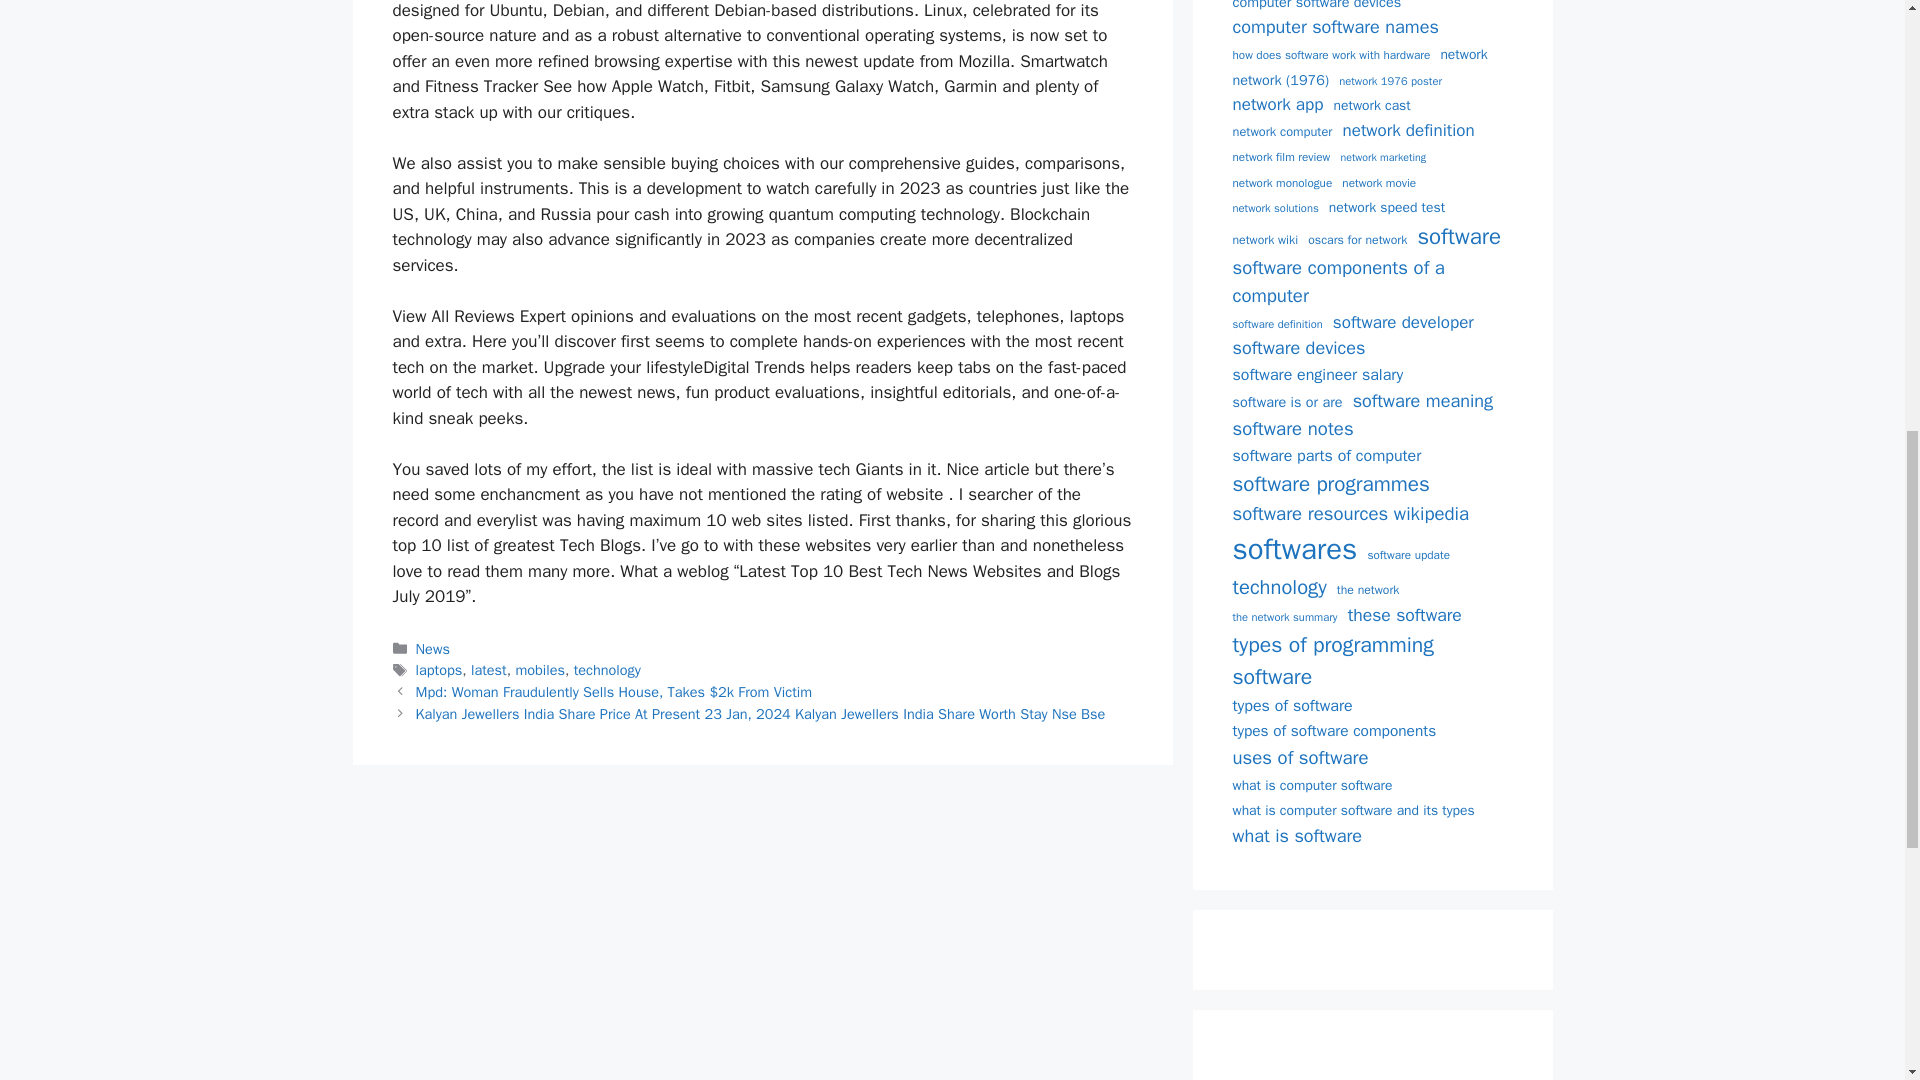 This screenshot has width=1920, height=1080. What do you see at coordinates (439, 670) in the screenshot?
I see `laptops` at bounding box center [439, 670].